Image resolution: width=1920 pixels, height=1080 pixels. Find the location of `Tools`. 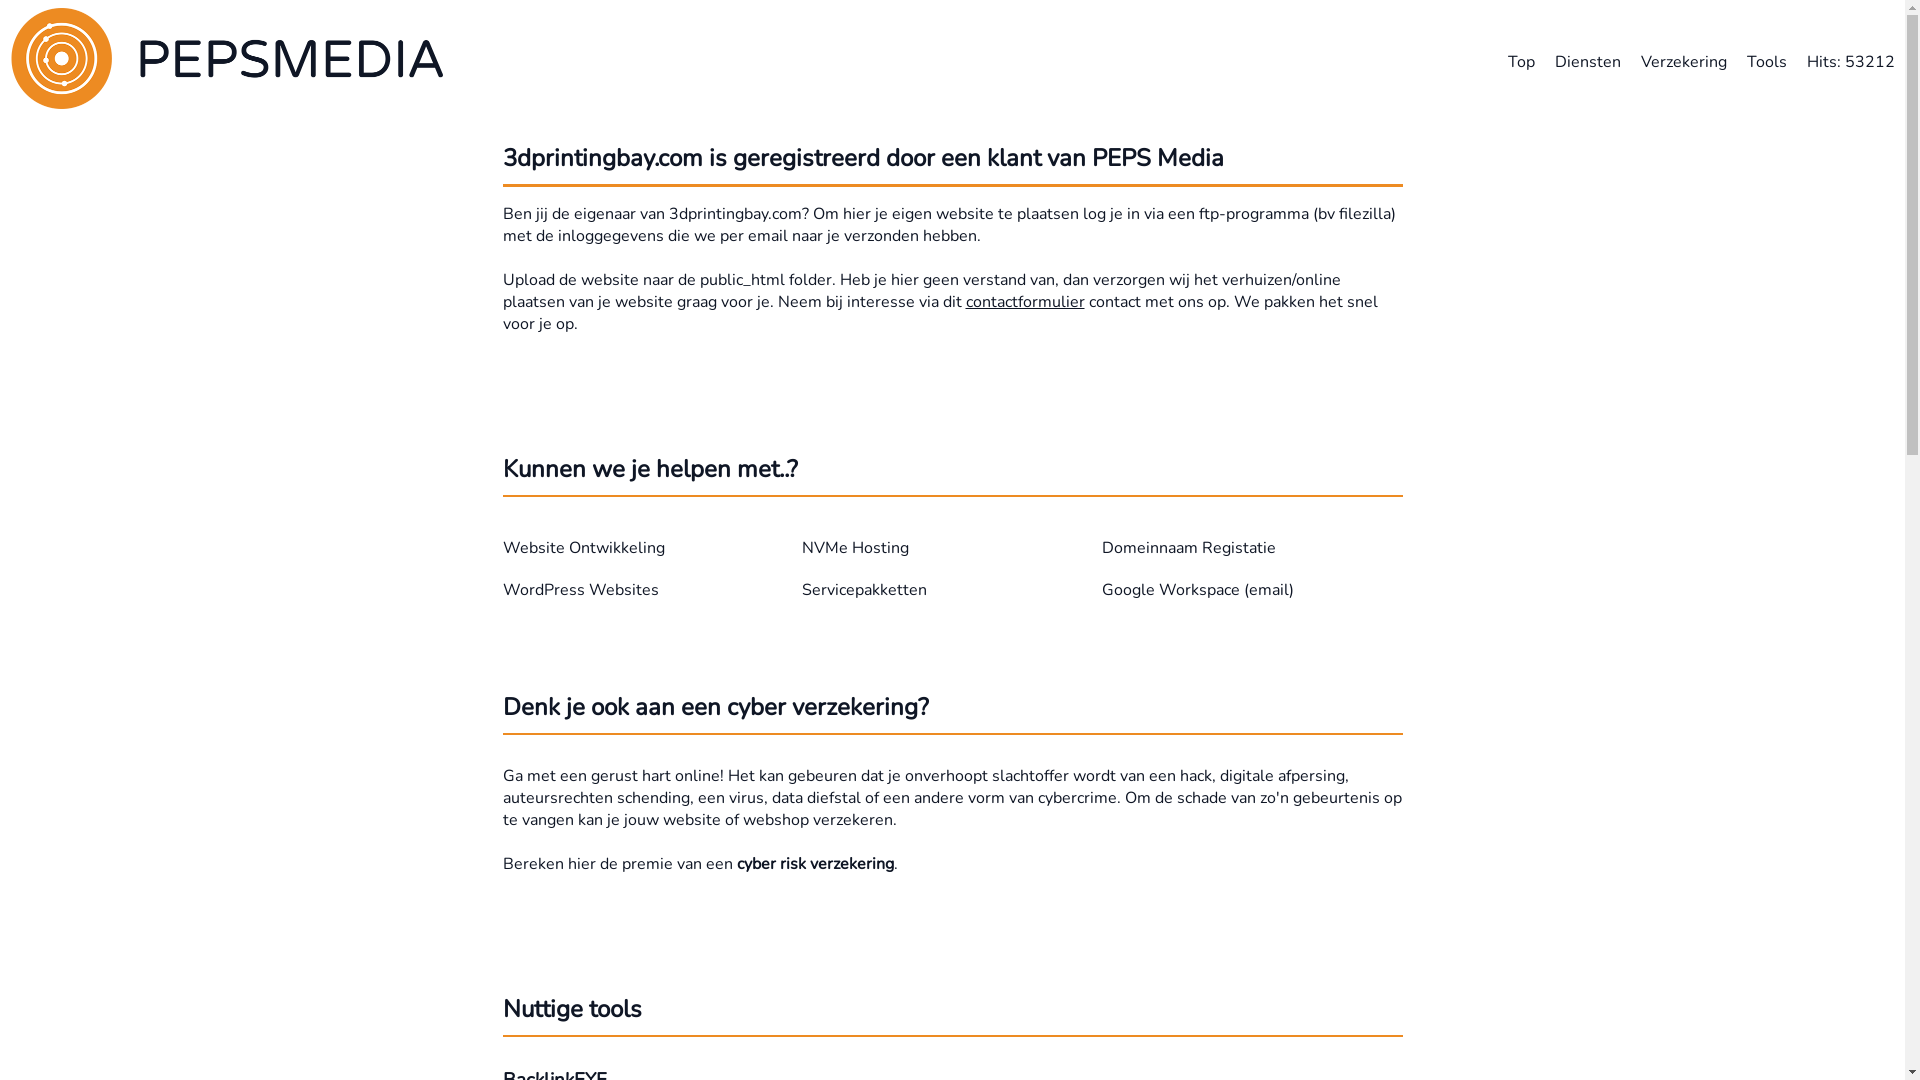

Tools is located at coordinates (1767, 61).